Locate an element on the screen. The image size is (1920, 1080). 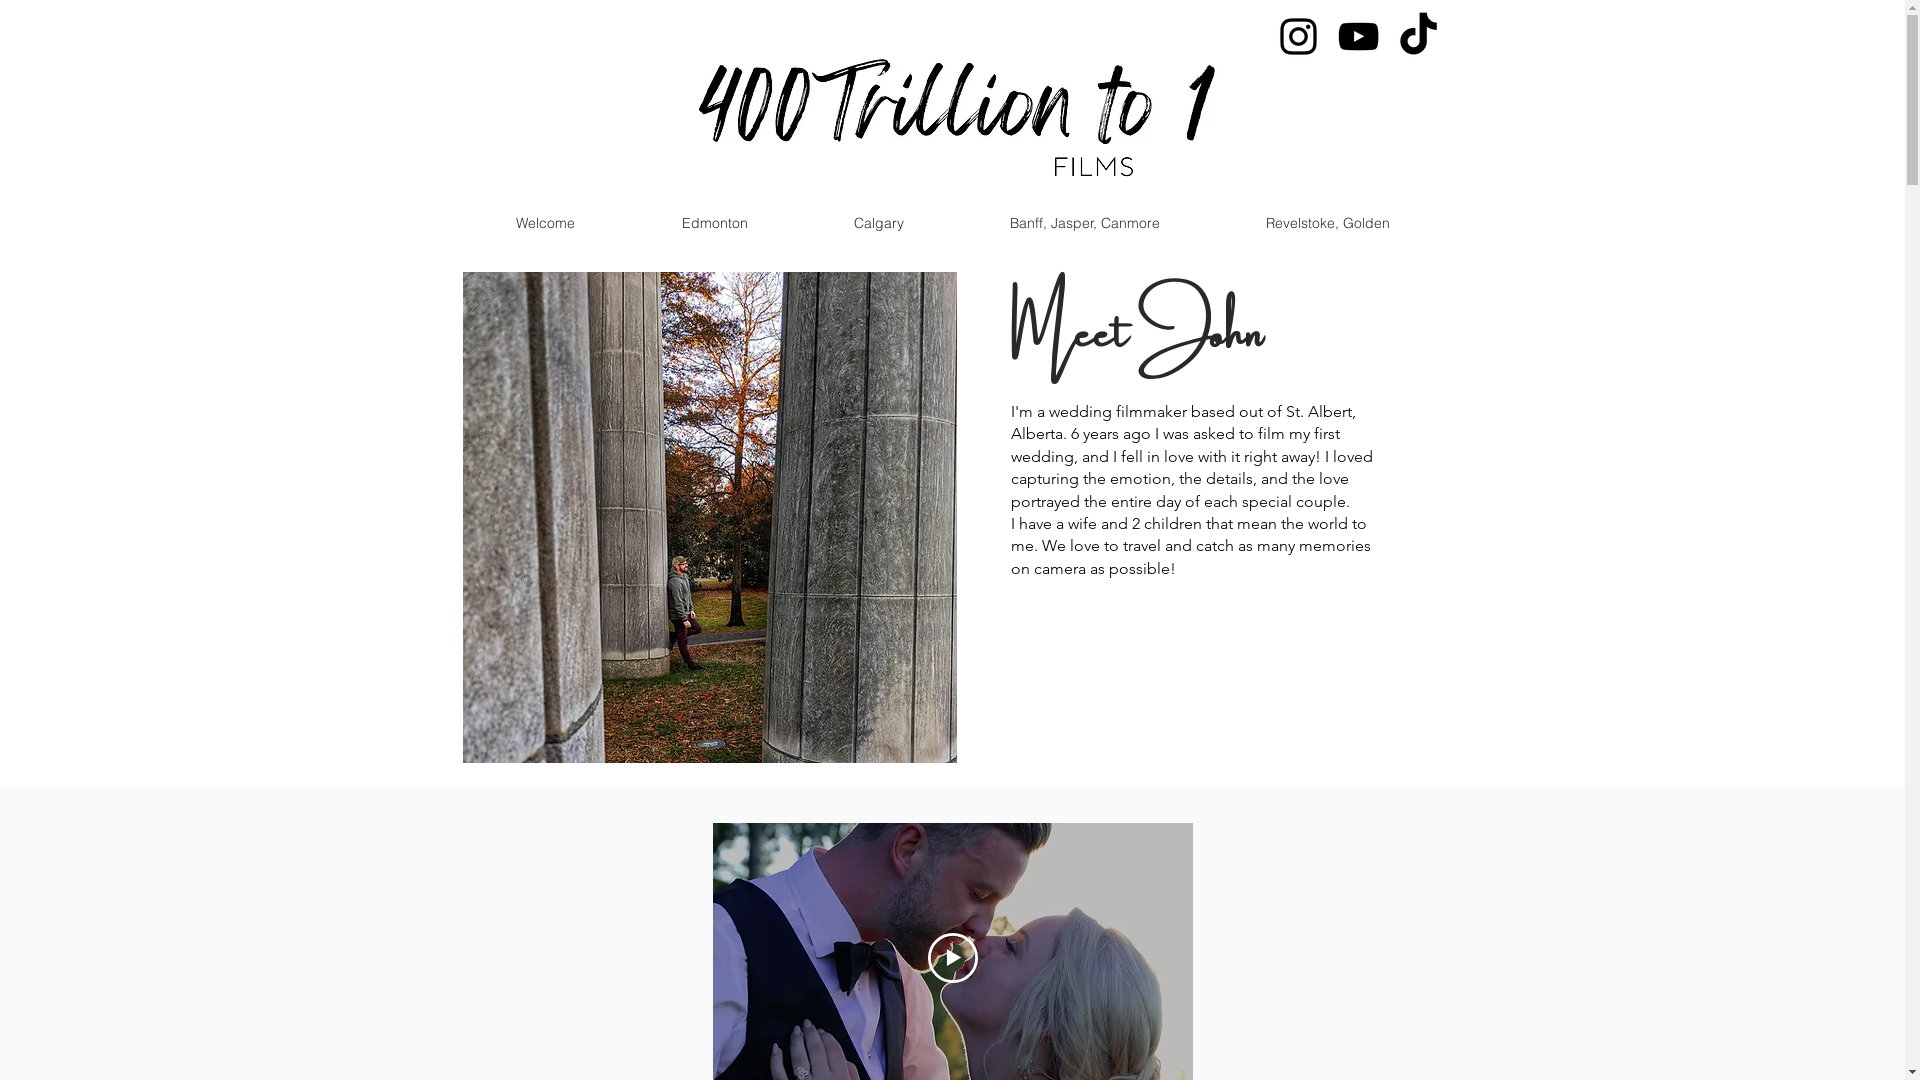
Banff, Jasper, Canmore is located at coordinates (1084, 223).